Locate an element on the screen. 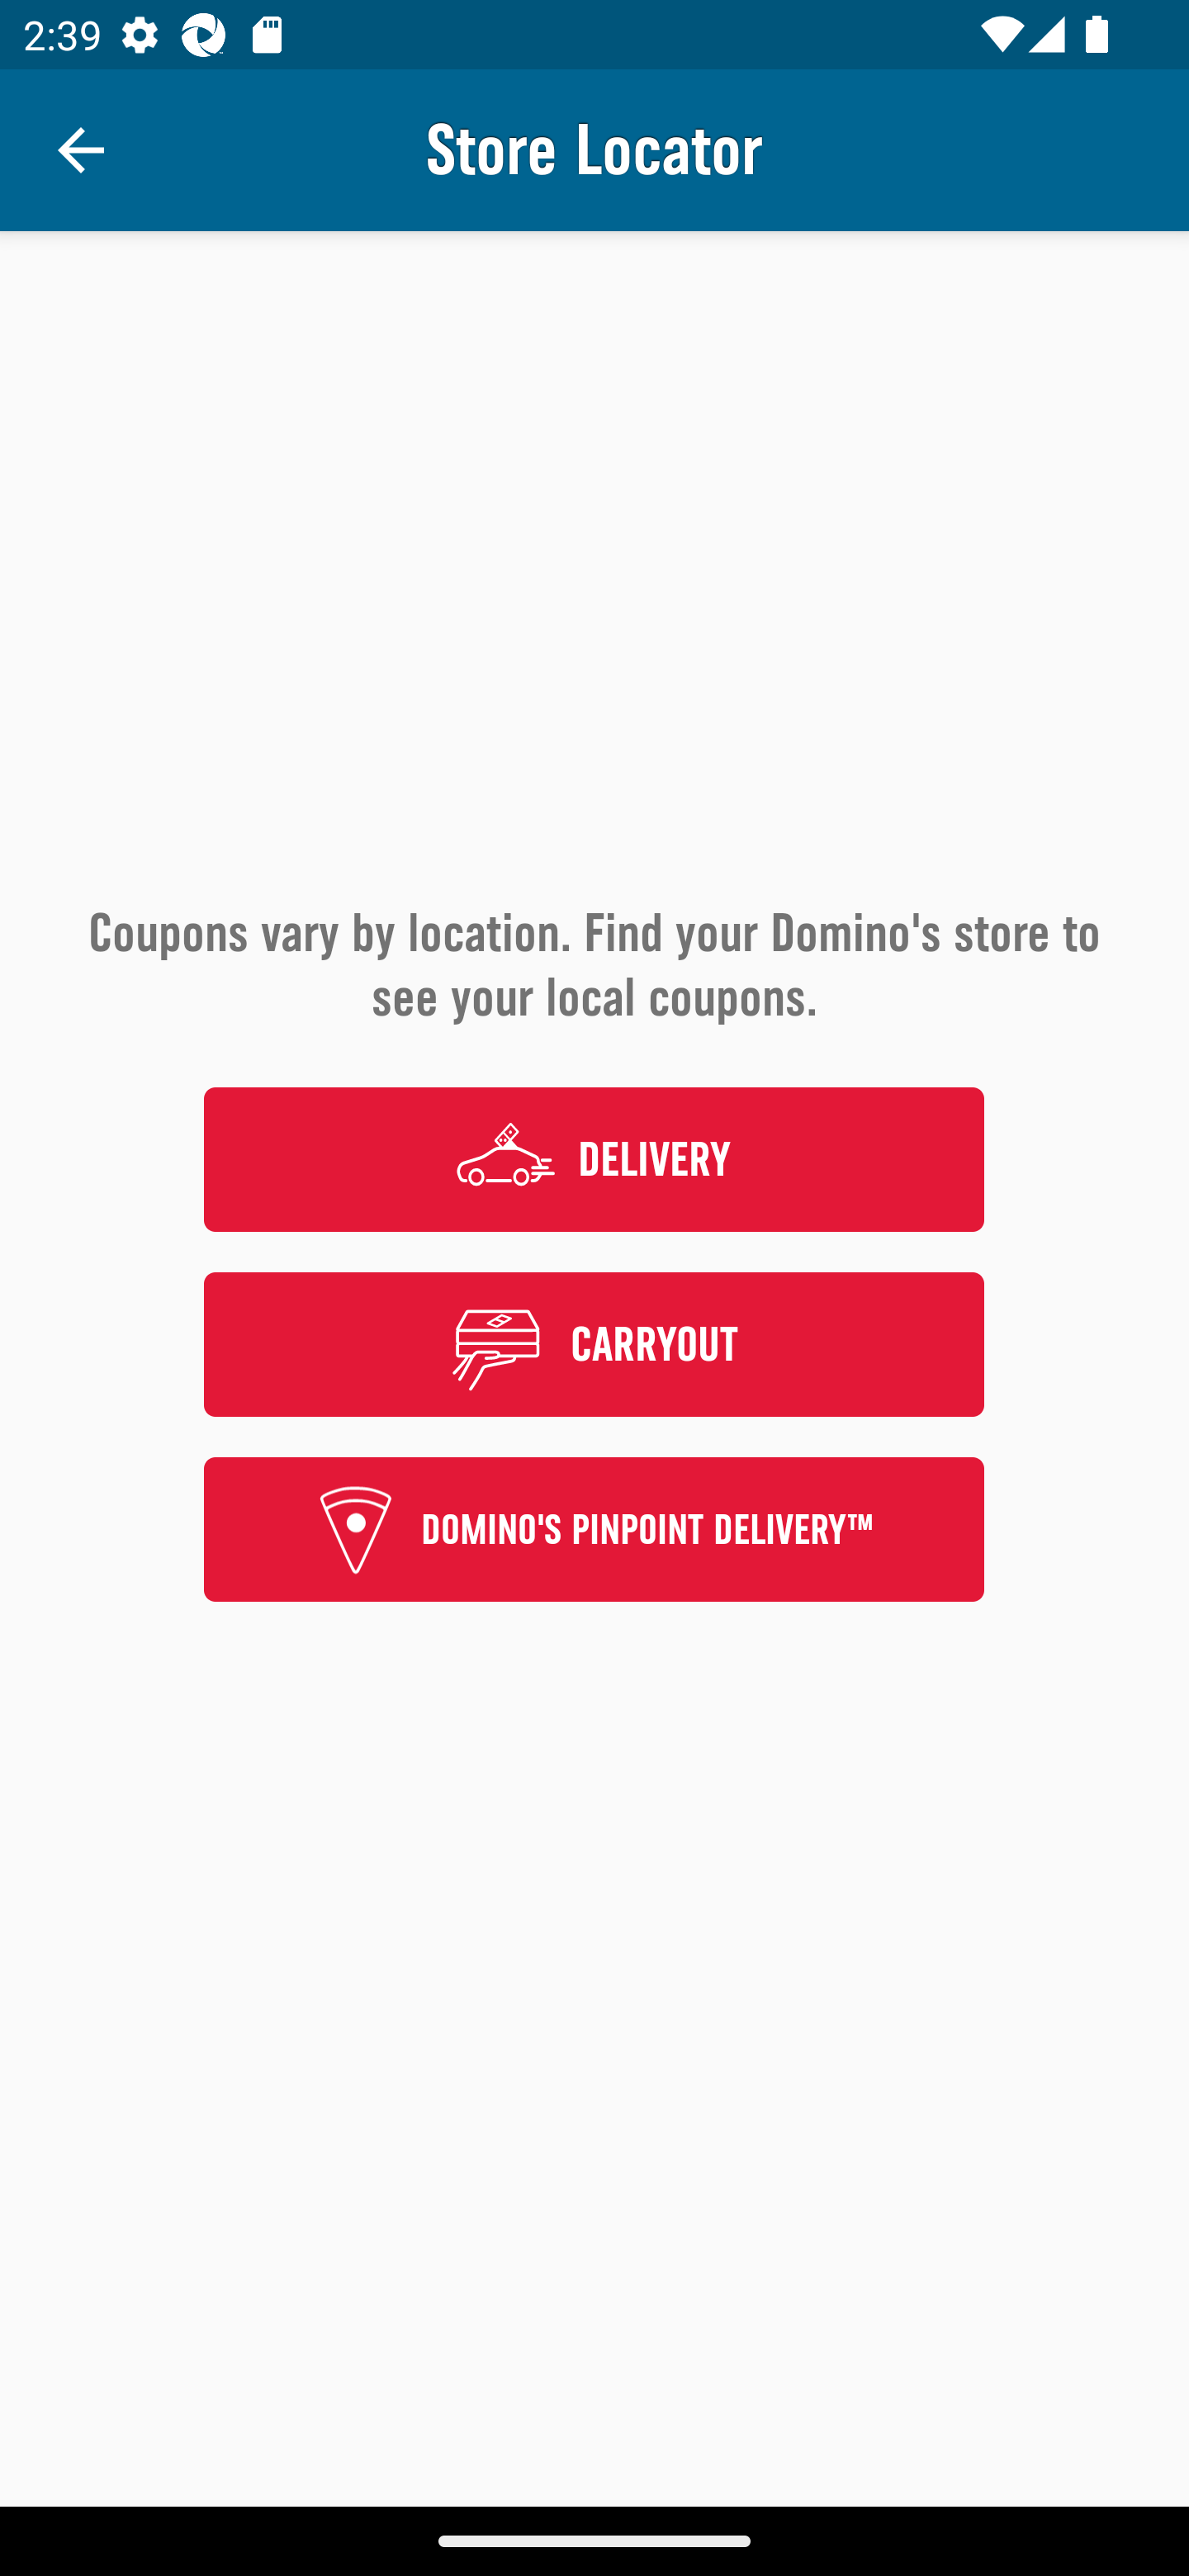  CARRYOUT is located at coordinates (594, 1344).